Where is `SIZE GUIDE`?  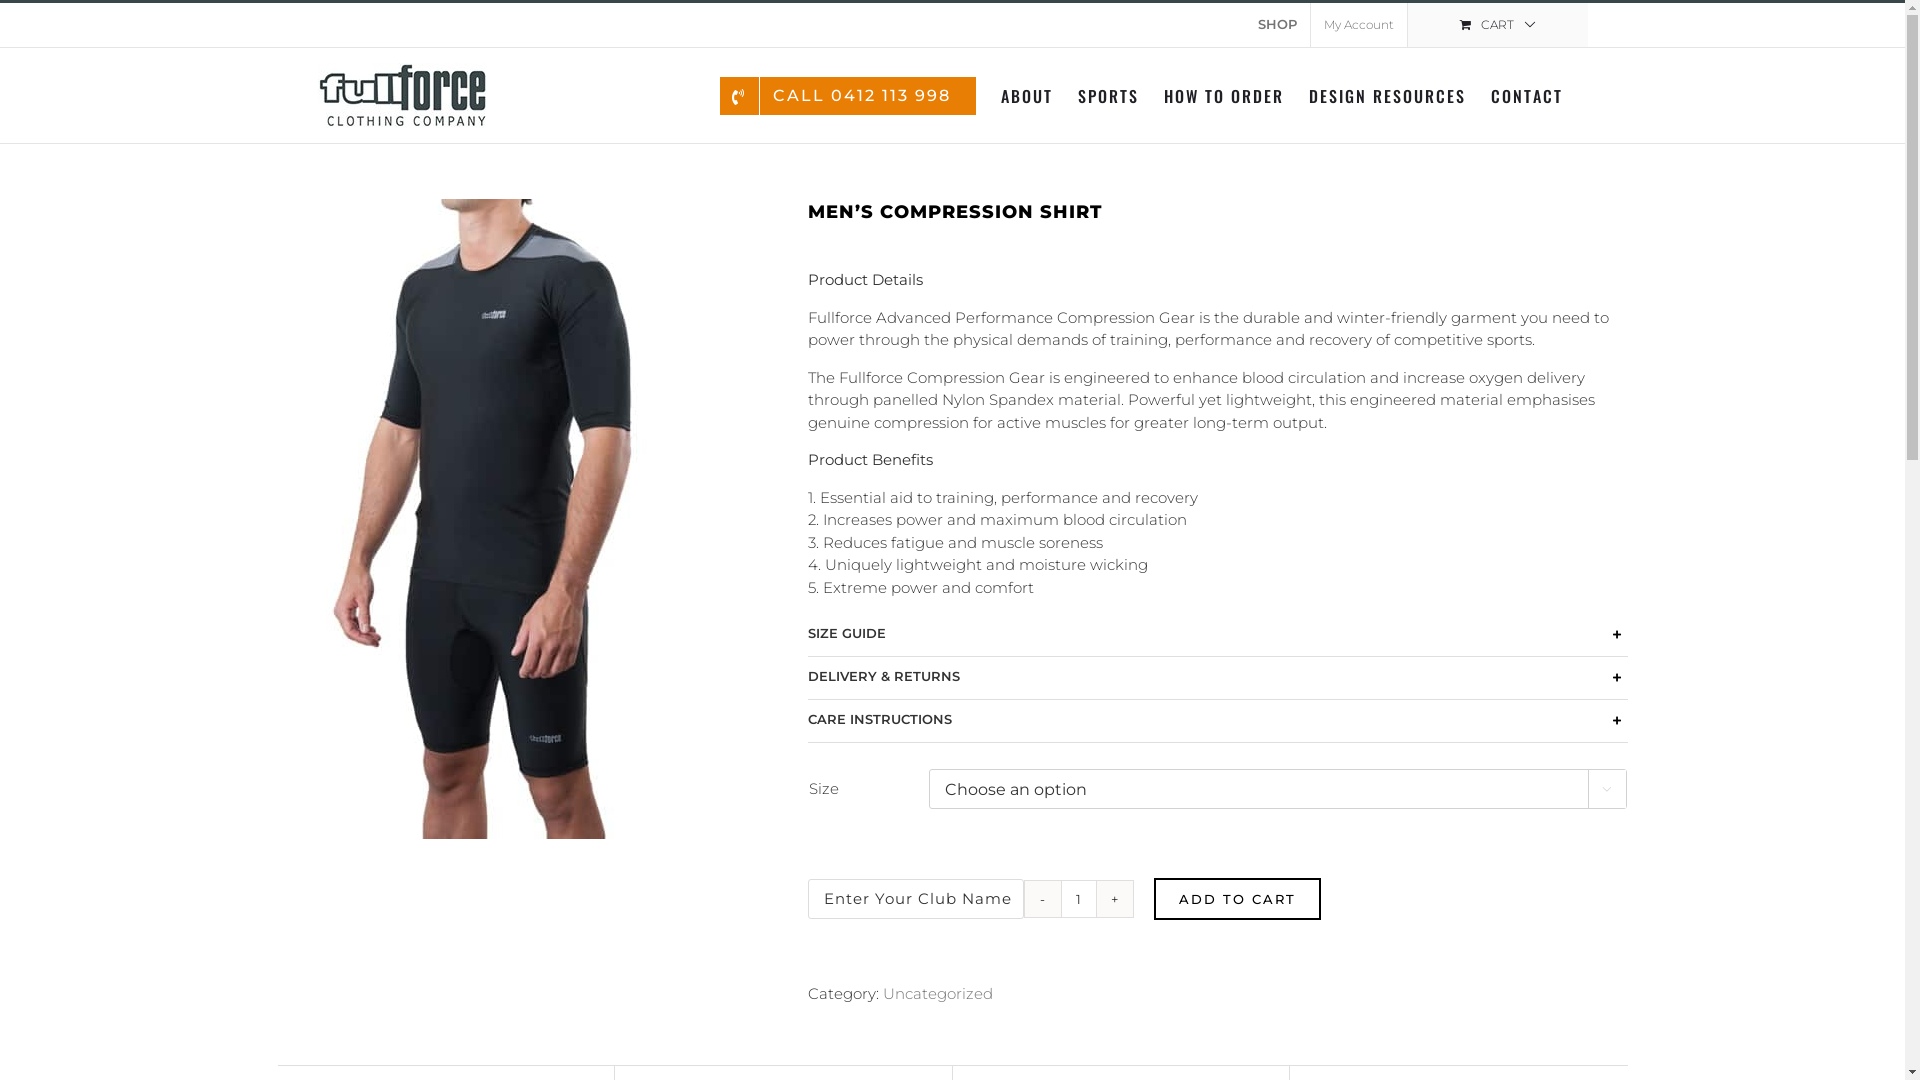
SIZE GUIDE is located at coordinates (1218, 635).